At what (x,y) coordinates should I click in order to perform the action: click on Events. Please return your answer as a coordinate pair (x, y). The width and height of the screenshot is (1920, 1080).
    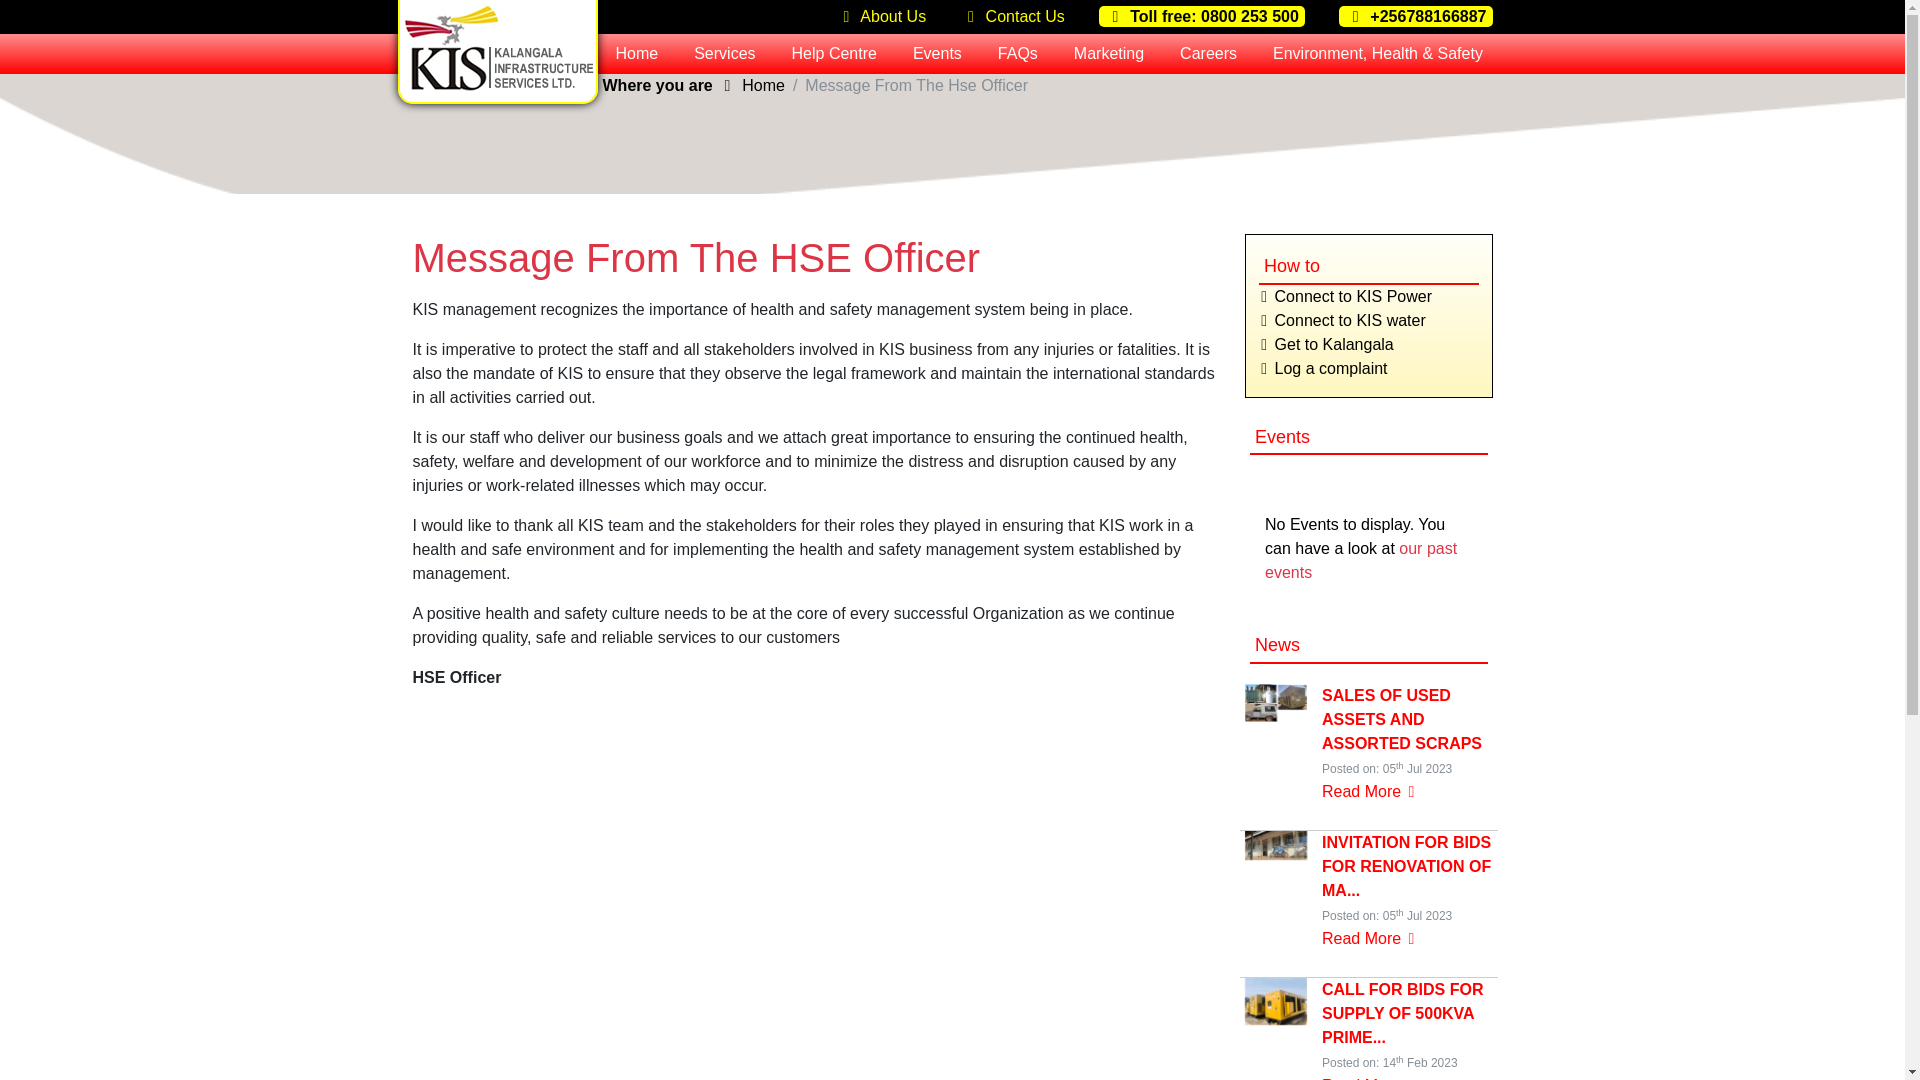
    Looking at the image, I should click on (936, 54).